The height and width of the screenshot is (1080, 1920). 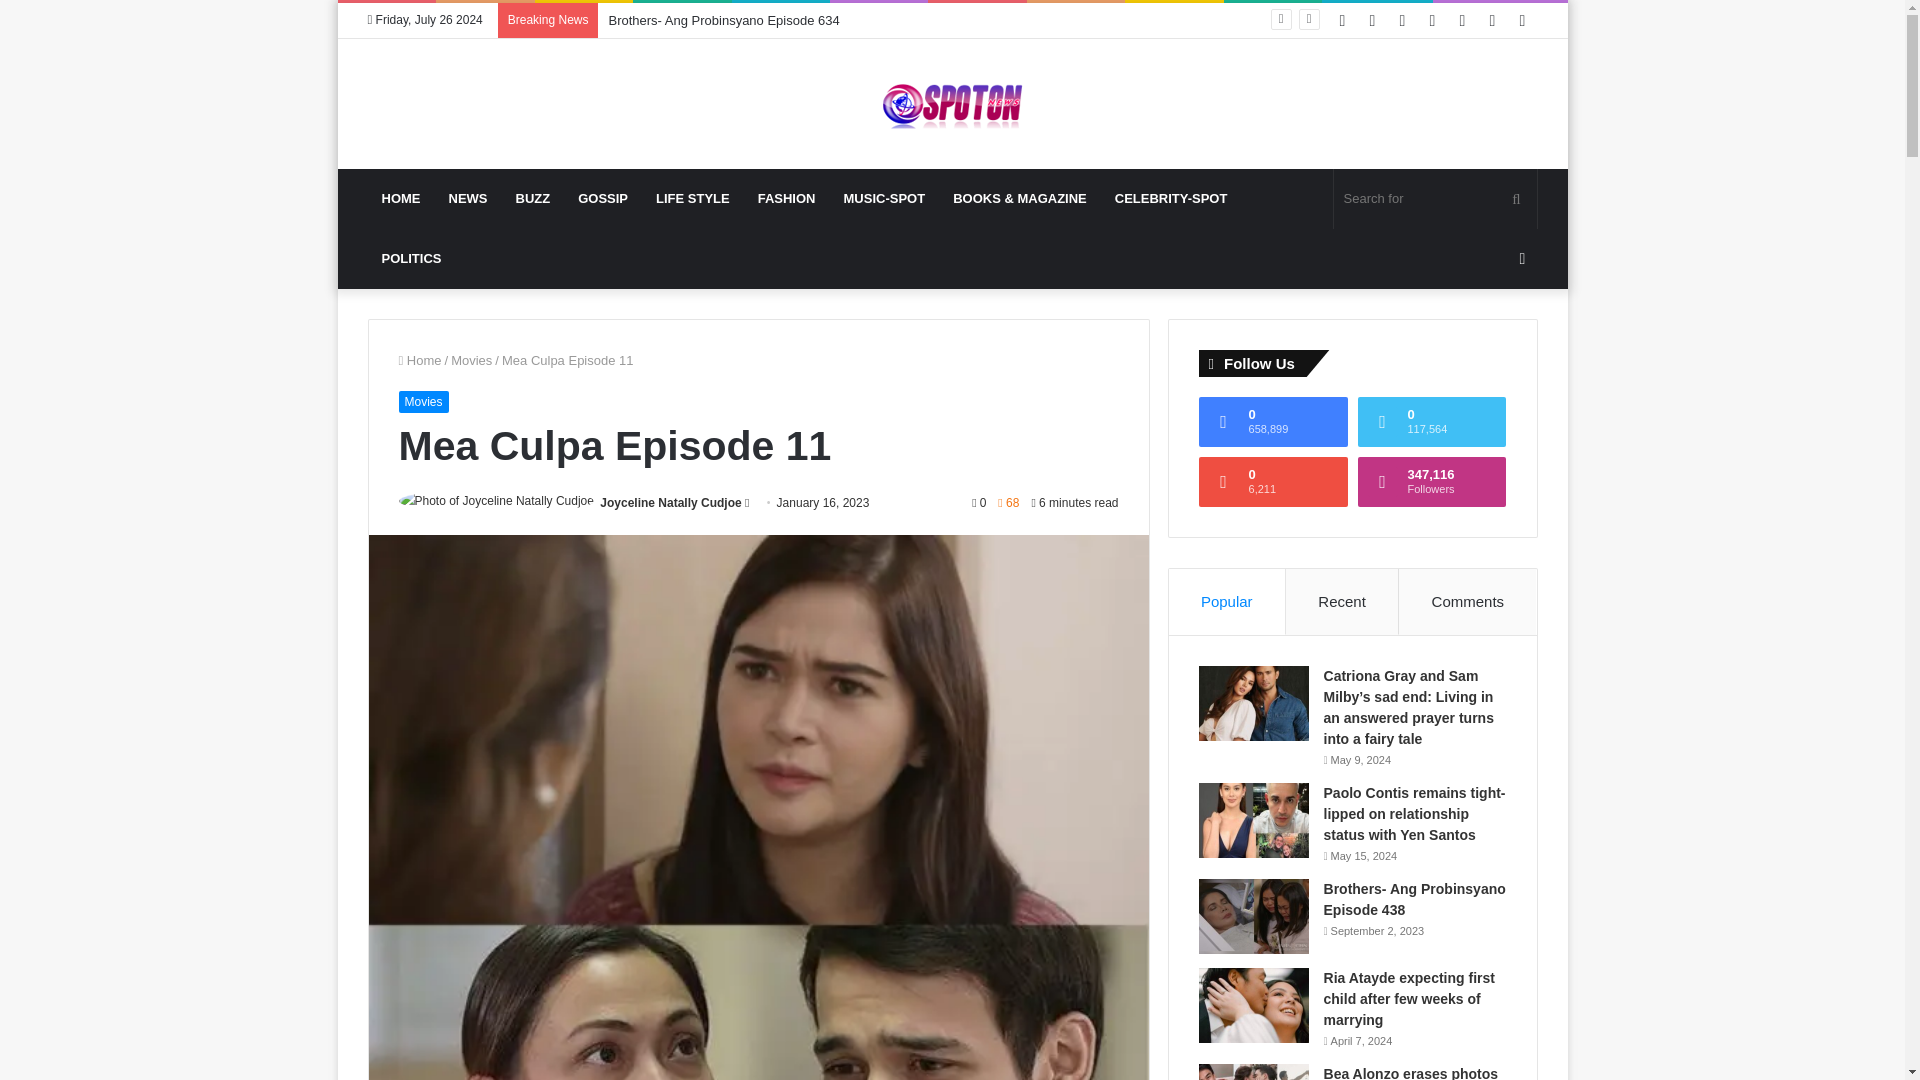 What do you see at coordinates (724, 20) in the screenshot?
I see `Brothers- Ang Probinsyano Episode 634` at bounding box center [724, 20].